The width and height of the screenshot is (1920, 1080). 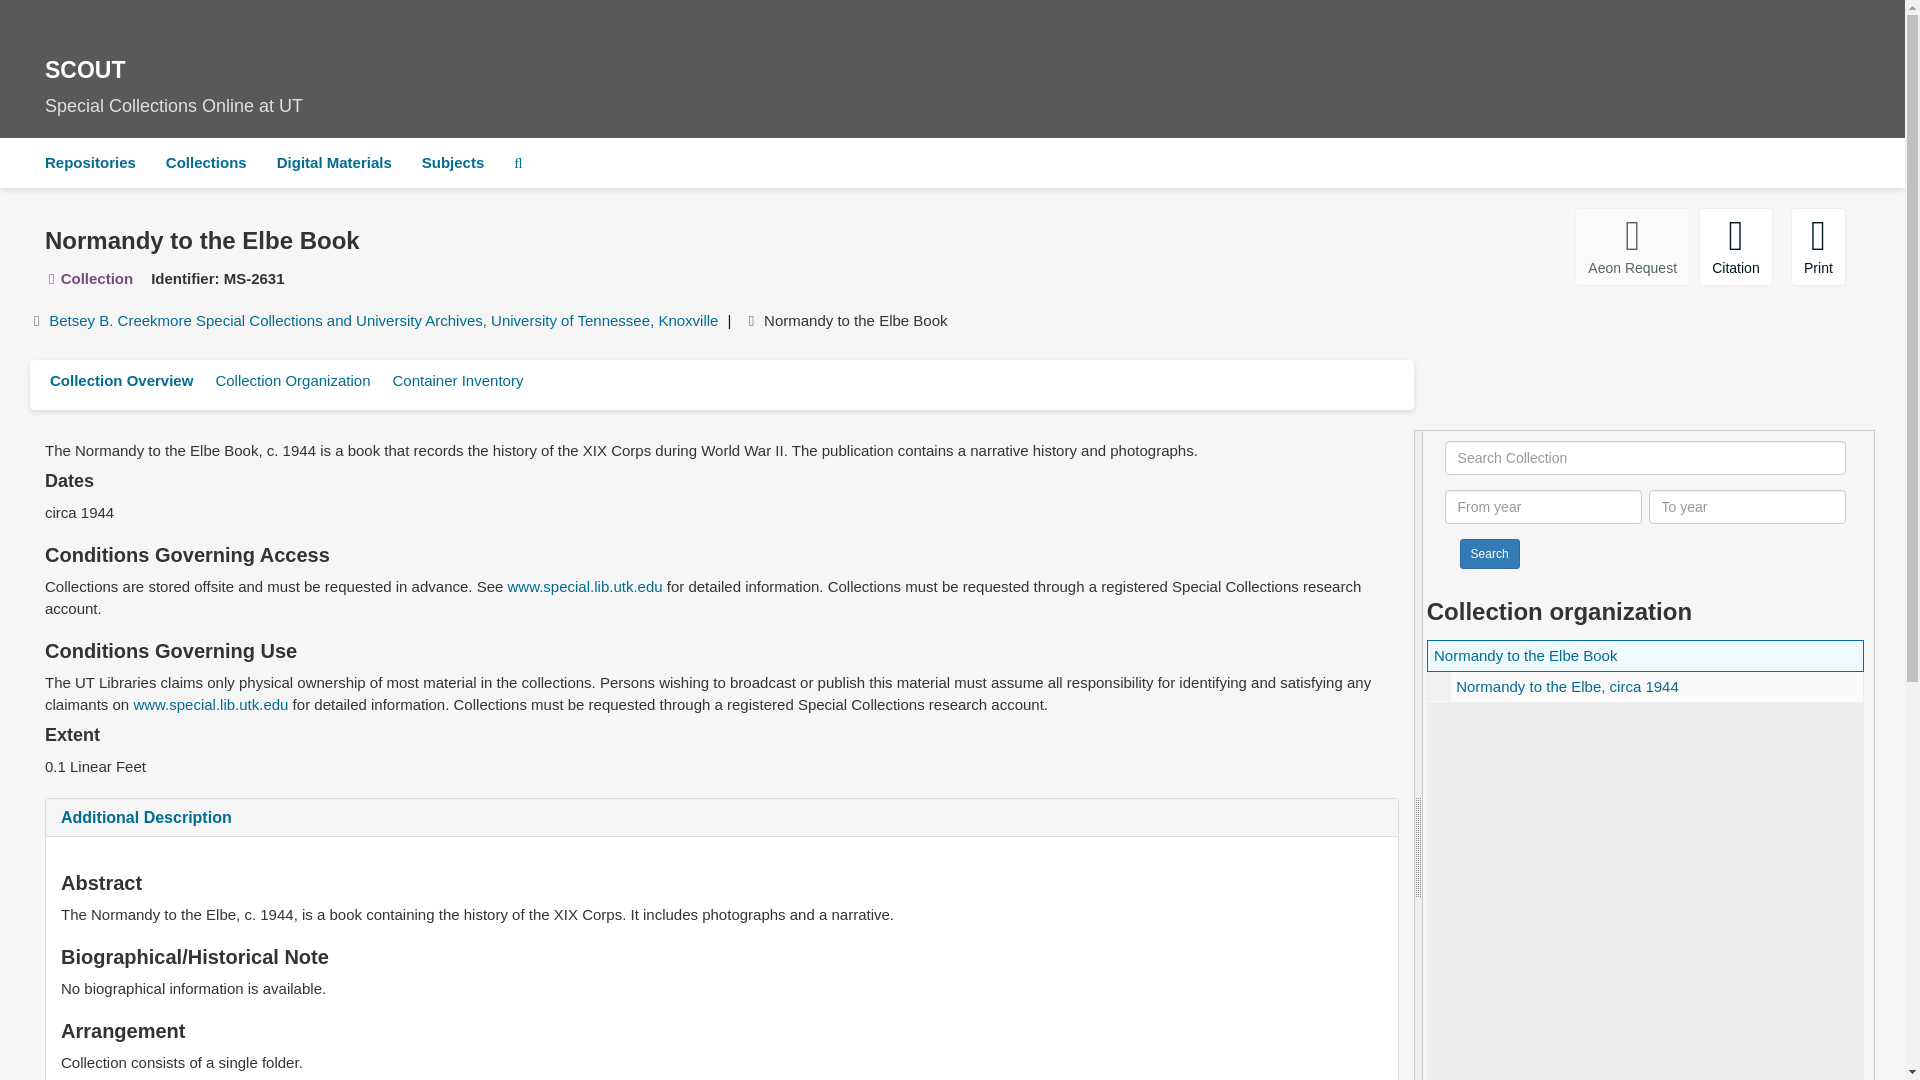 I want to click on Collection Organization, so click(x=453, y=162).